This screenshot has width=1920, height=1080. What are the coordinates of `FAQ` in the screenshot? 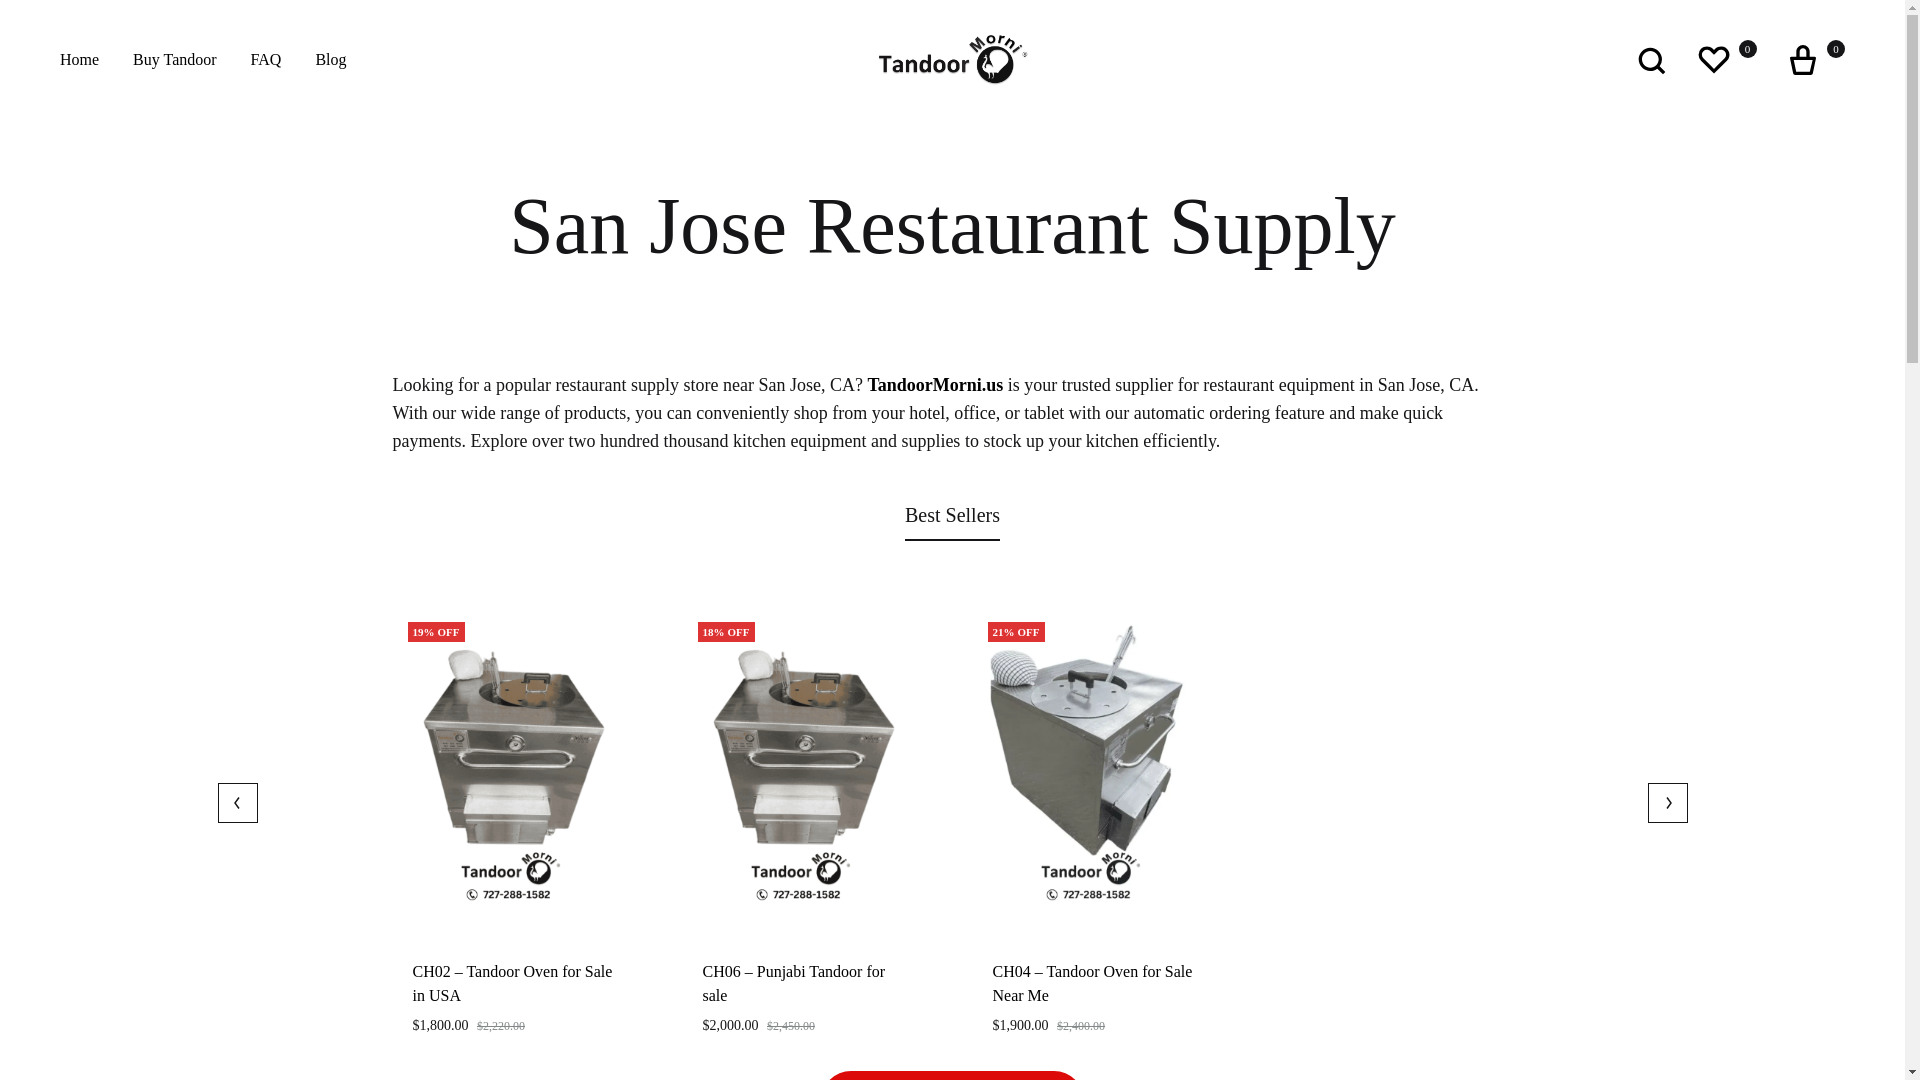 It's located at (266, 60).